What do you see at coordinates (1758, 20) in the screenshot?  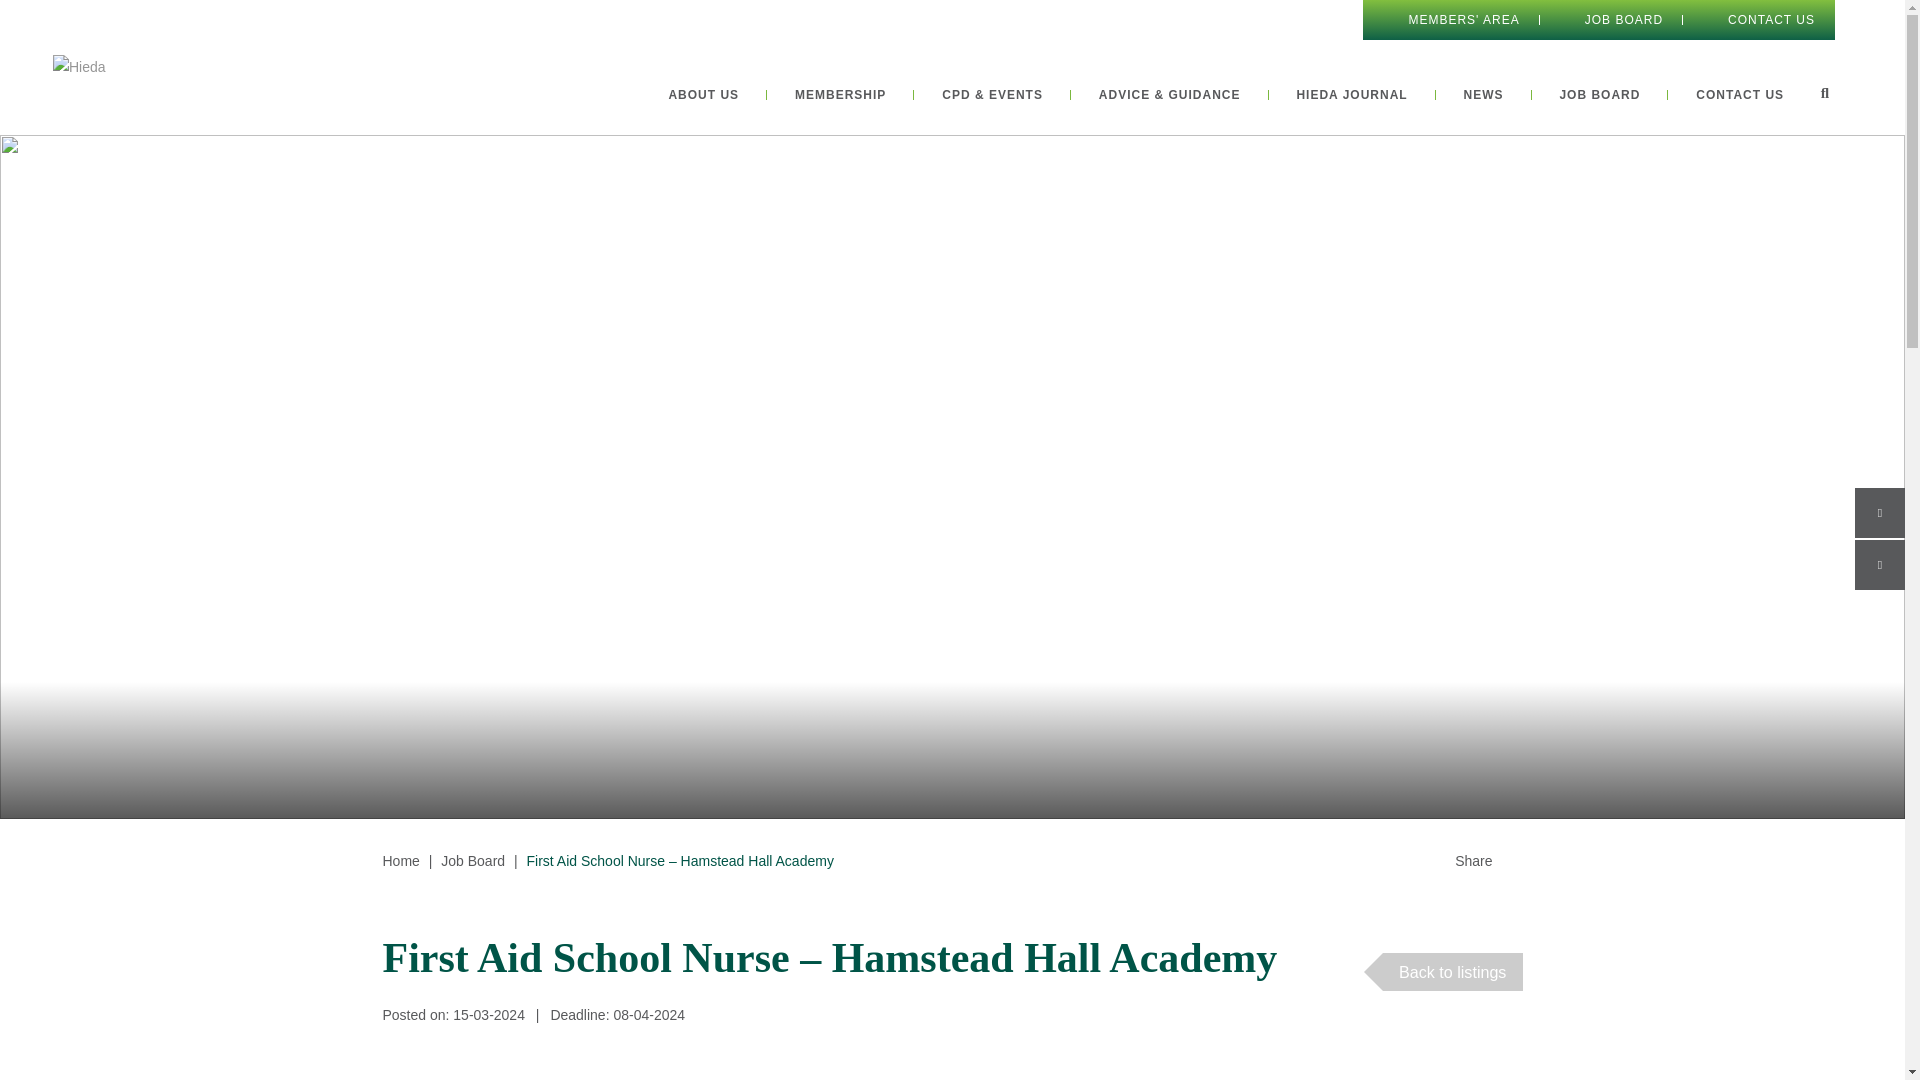 I see `CONTACT US` at bounding box center [1758, 20].